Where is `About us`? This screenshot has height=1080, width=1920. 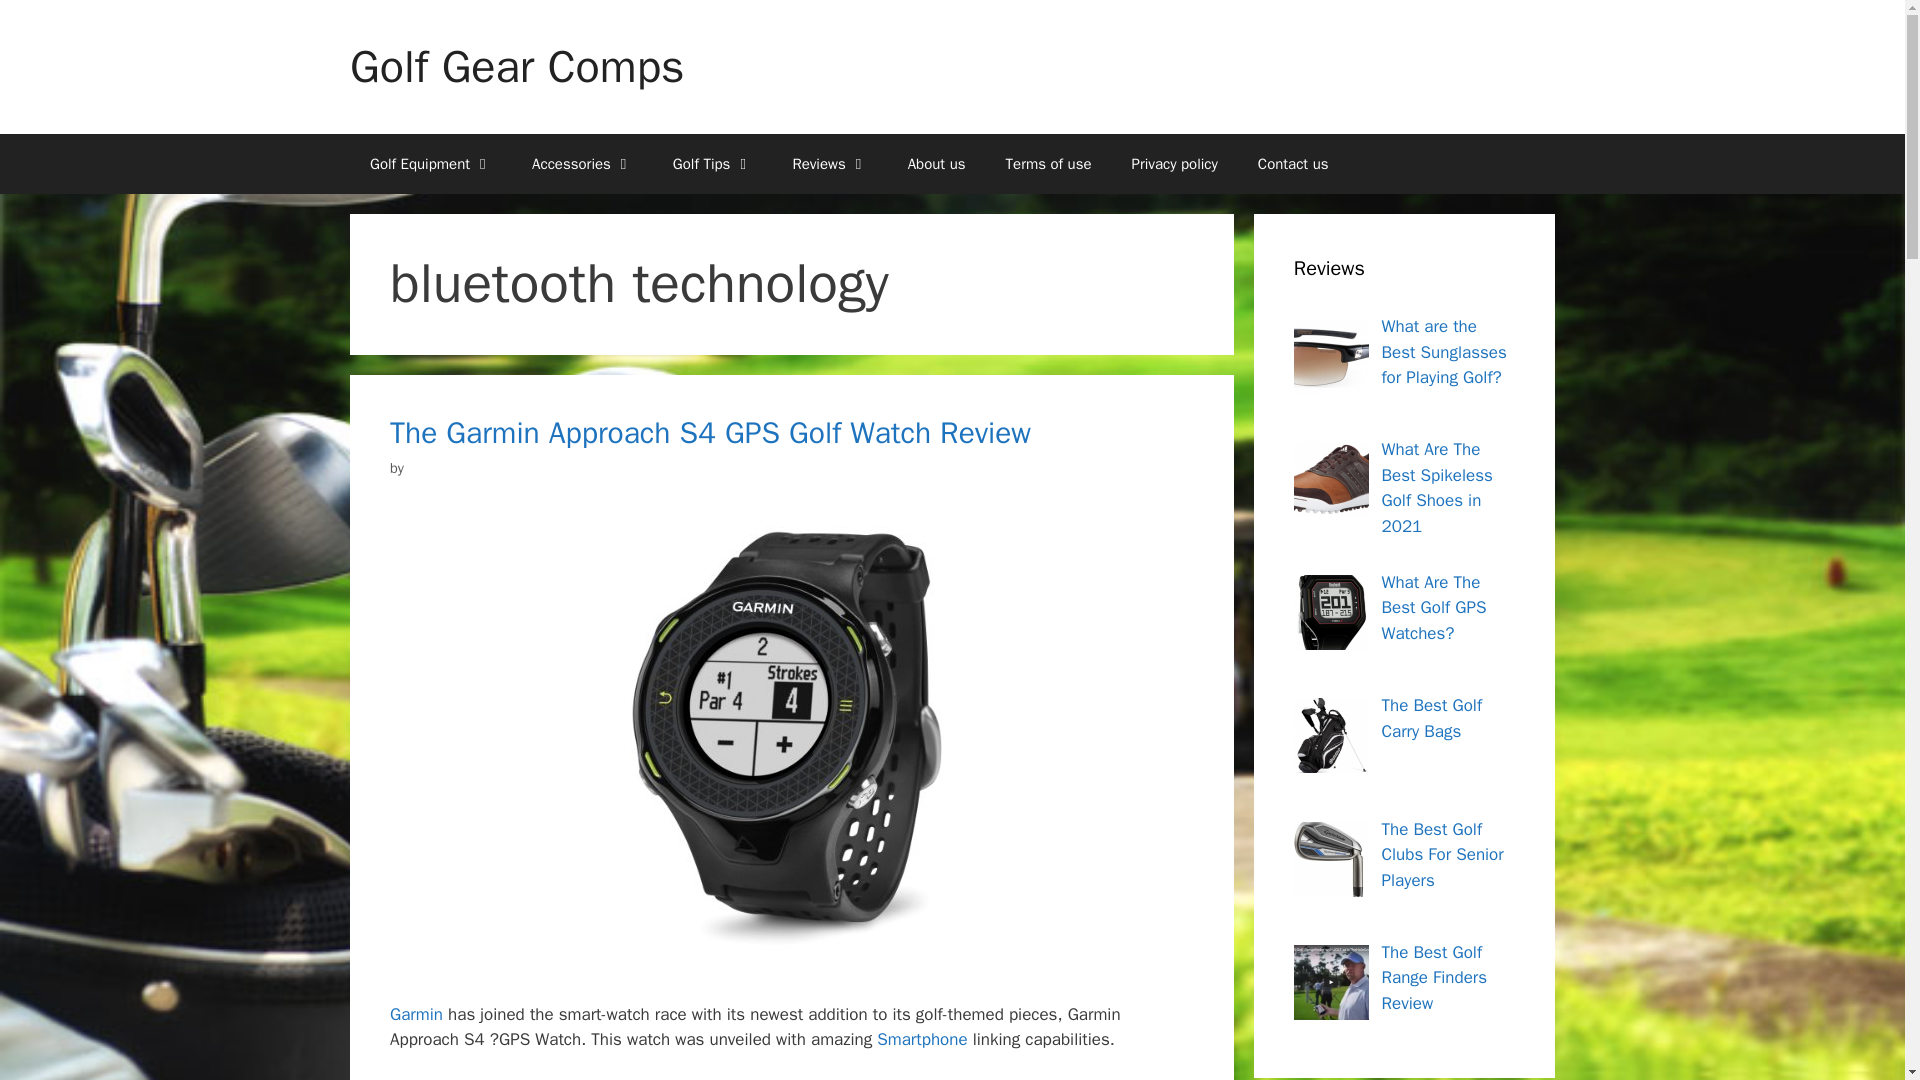 About us is located at coordinates (936, 164).